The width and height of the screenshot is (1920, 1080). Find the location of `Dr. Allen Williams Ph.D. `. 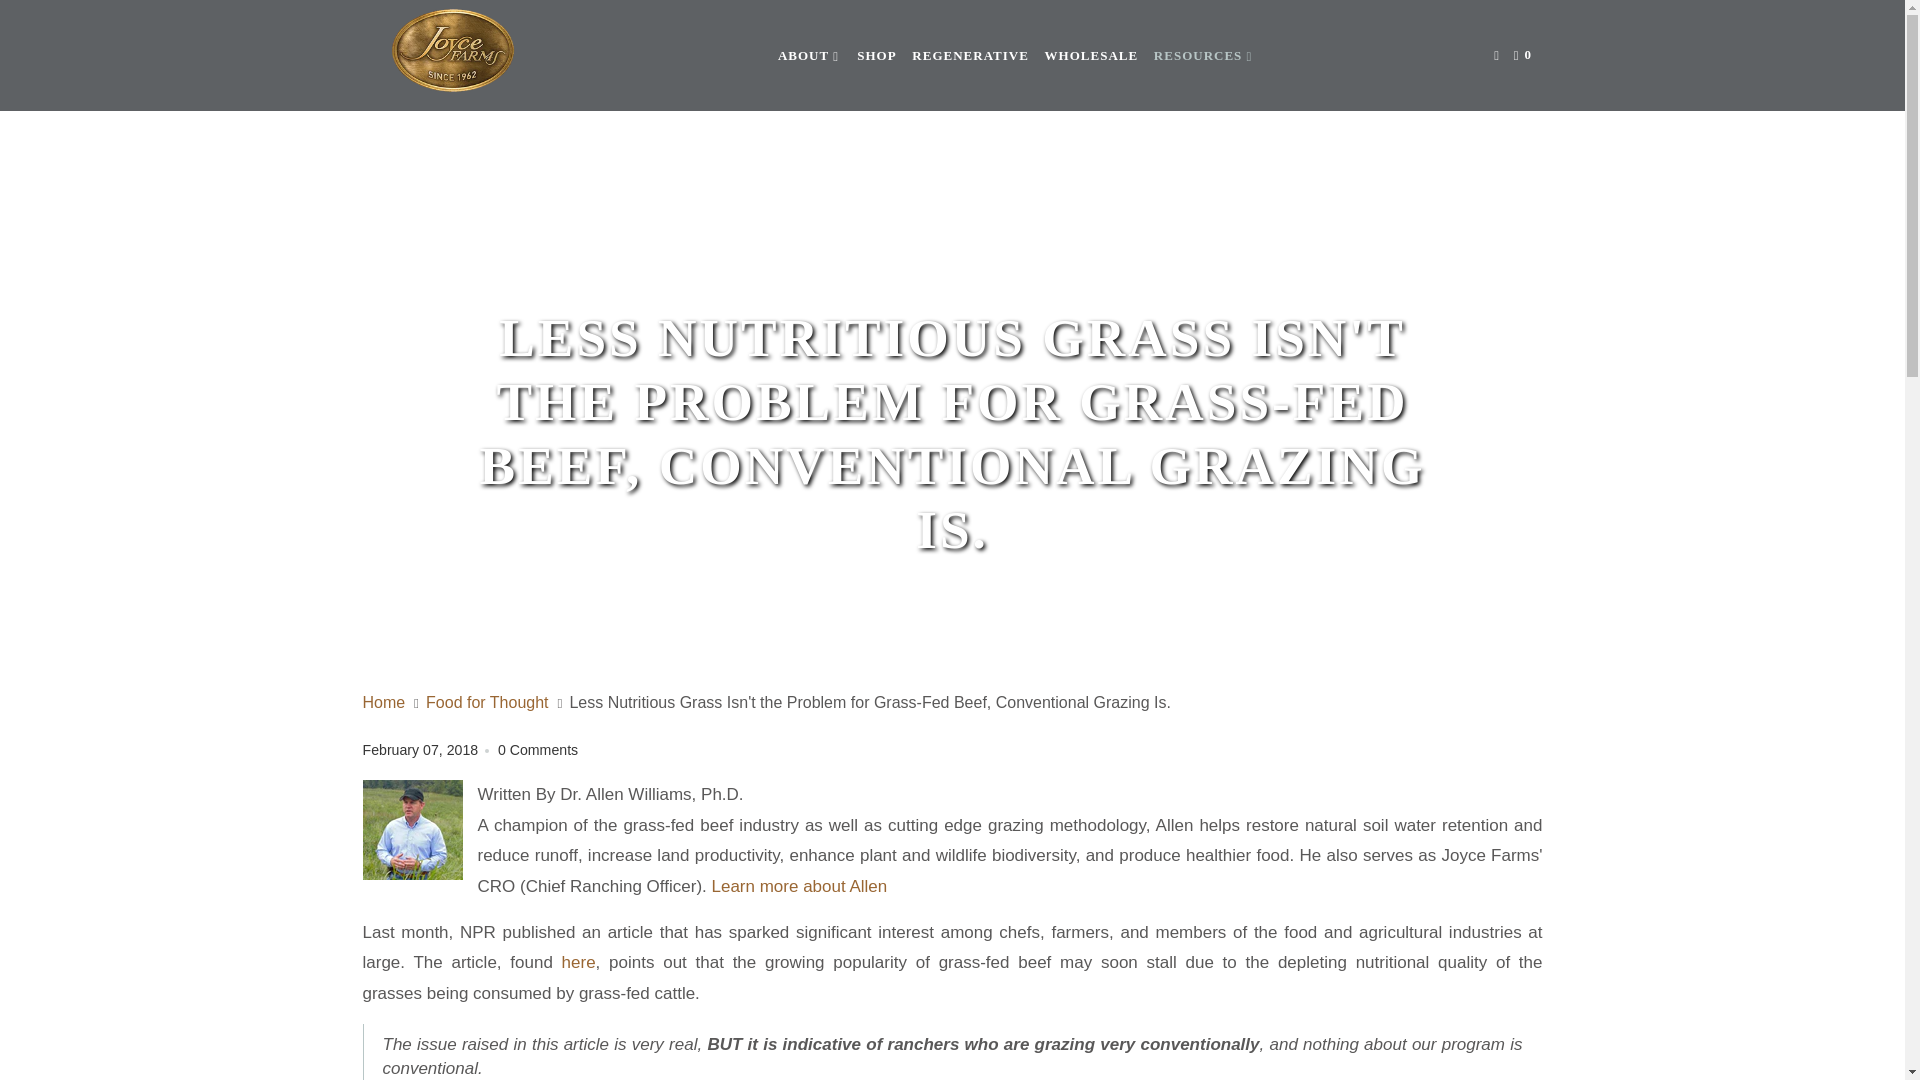

Dr. Allen Williams Ph.D.  is located at coordinates (798, 886).